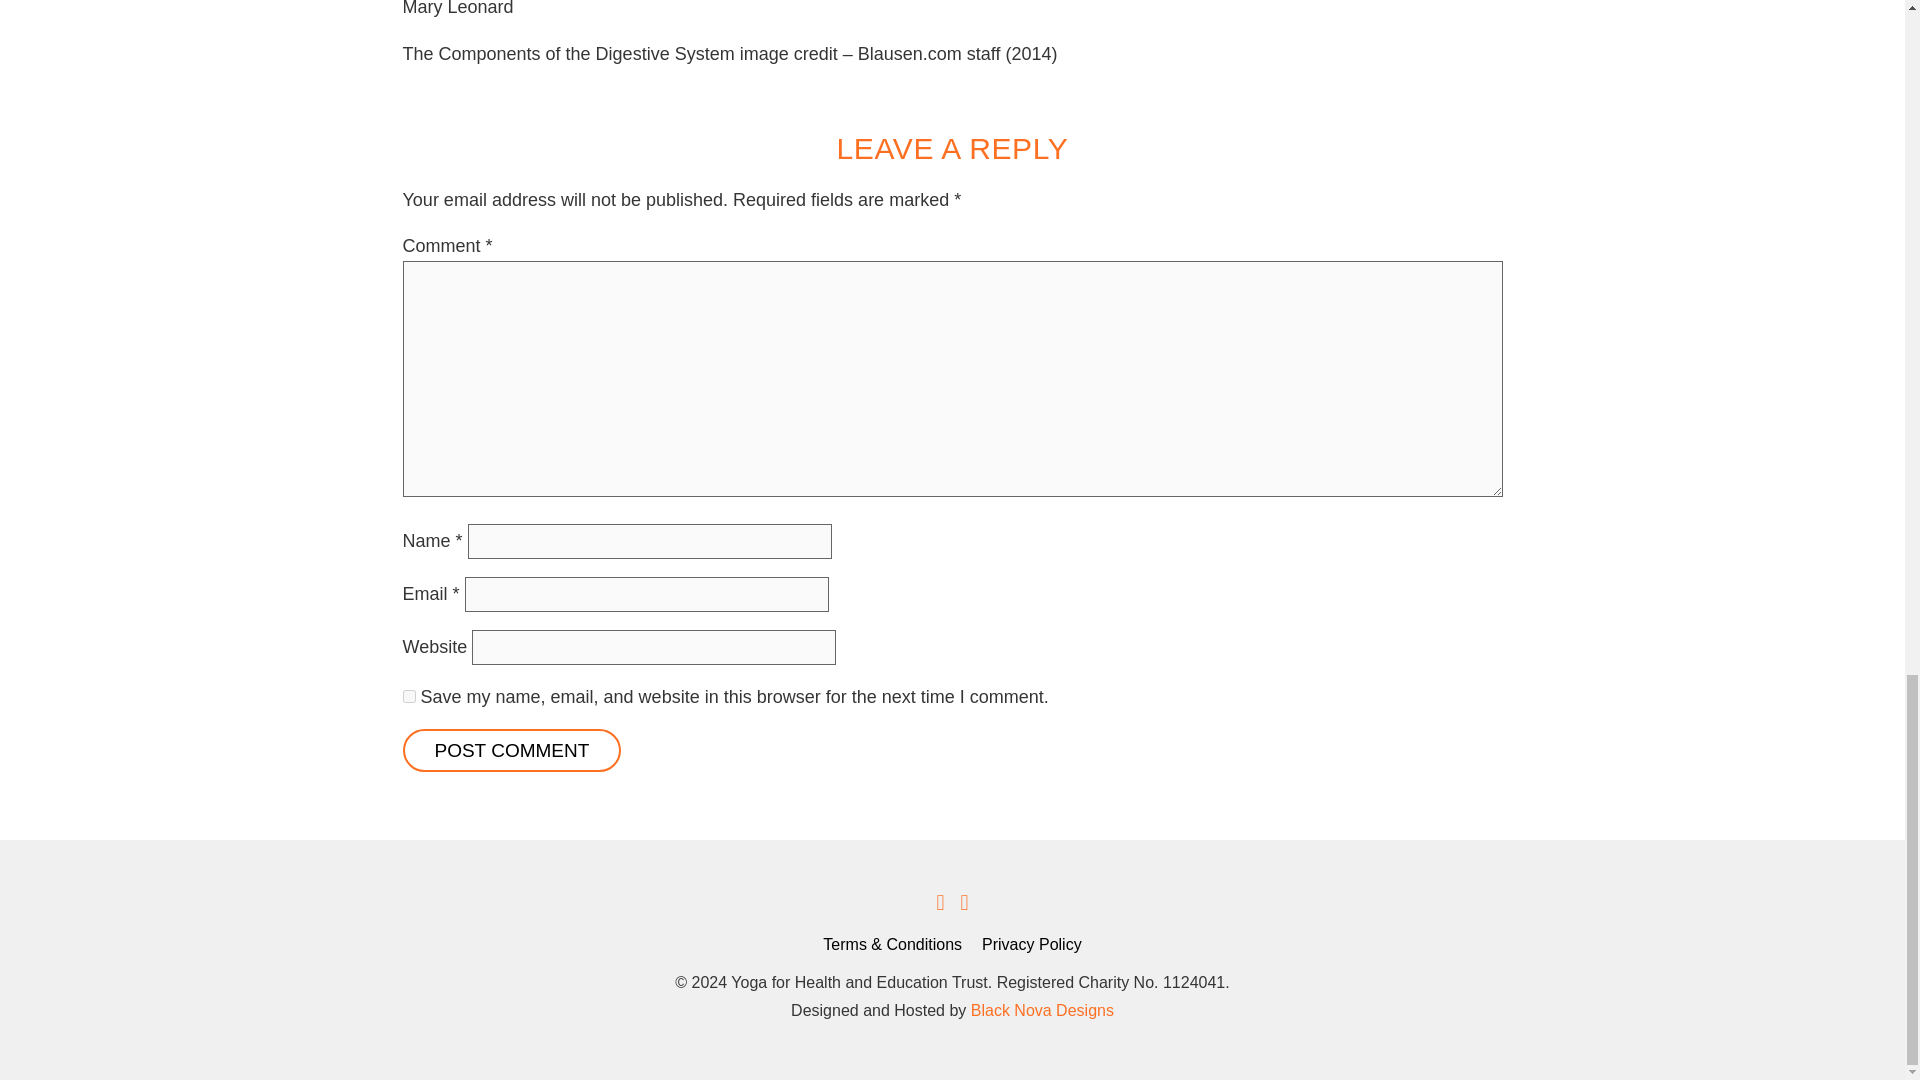  What do you see at coordinates (1042, 1010) in the screenshot?
I see `Black Nova Designs` at bounding box center [1042, 1010].